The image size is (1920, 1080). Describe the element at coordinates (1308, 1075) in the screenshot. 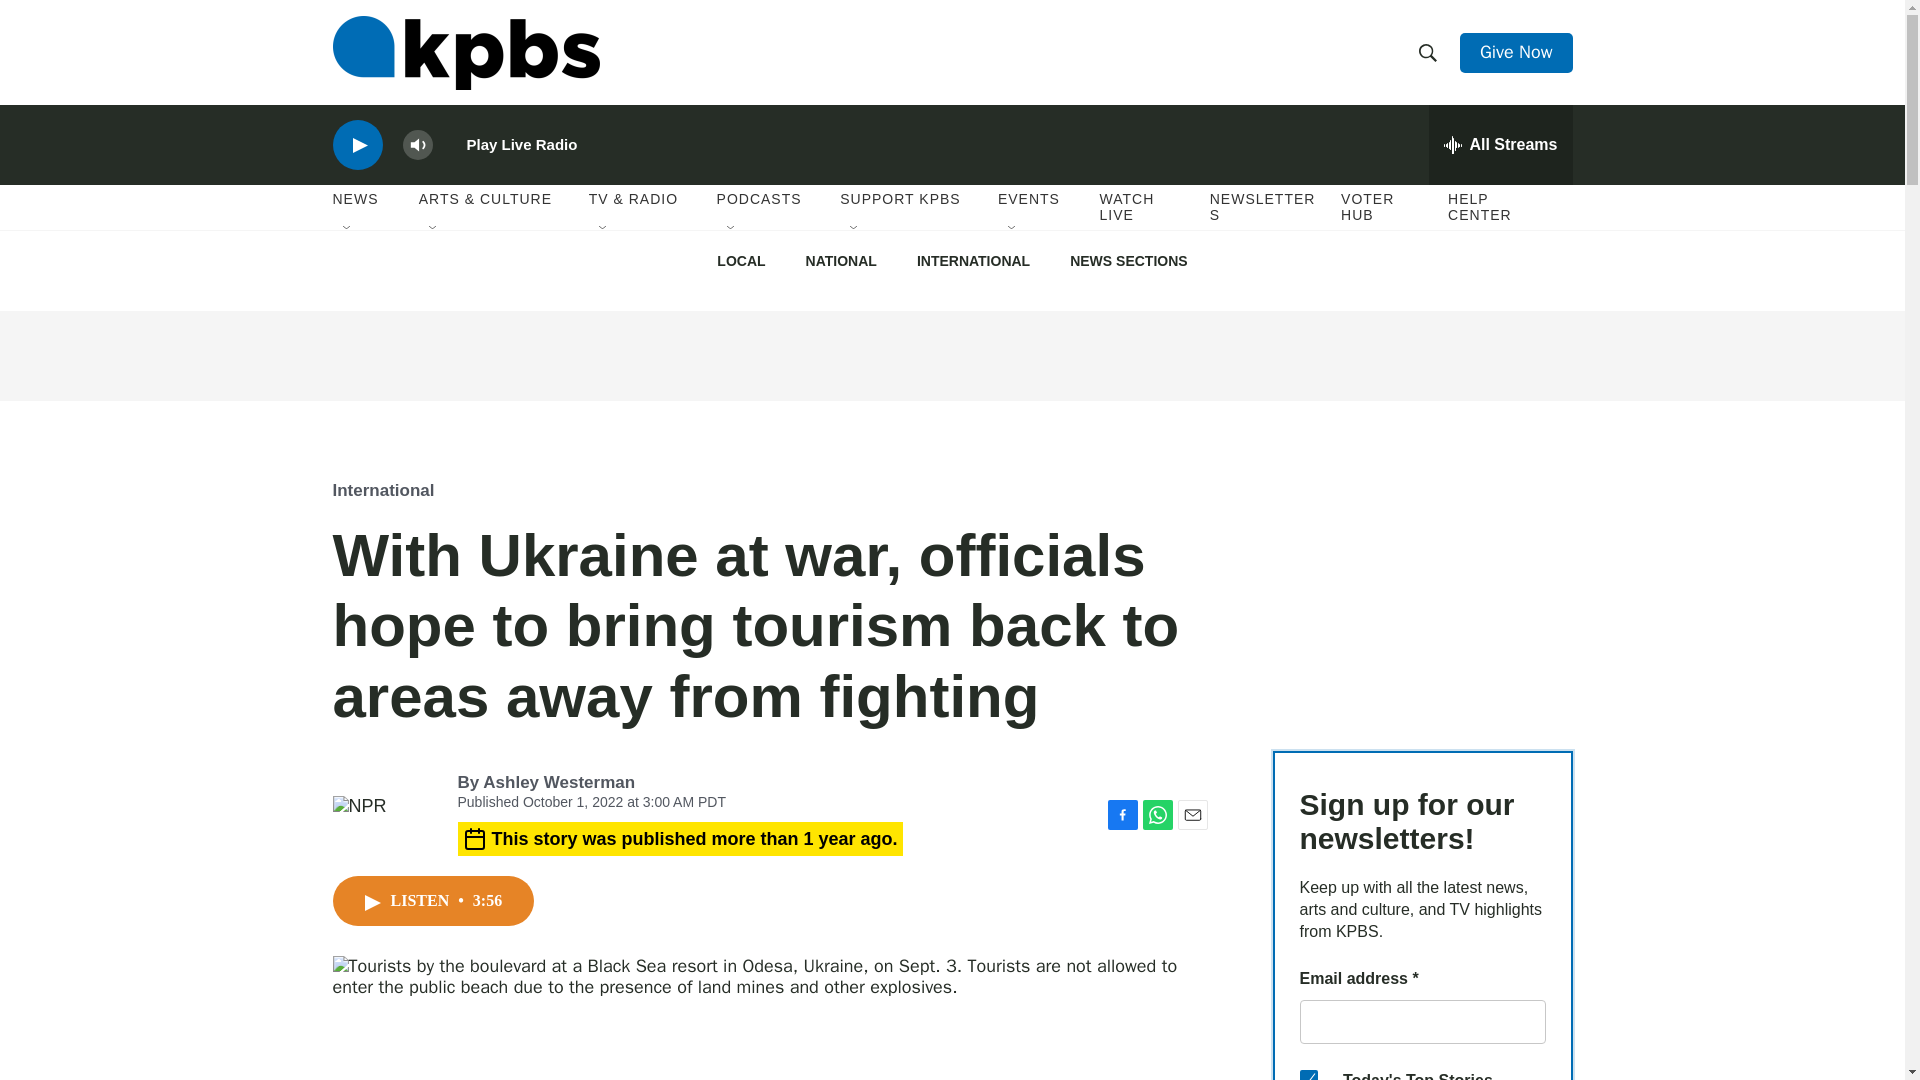

I see `4` at that location.